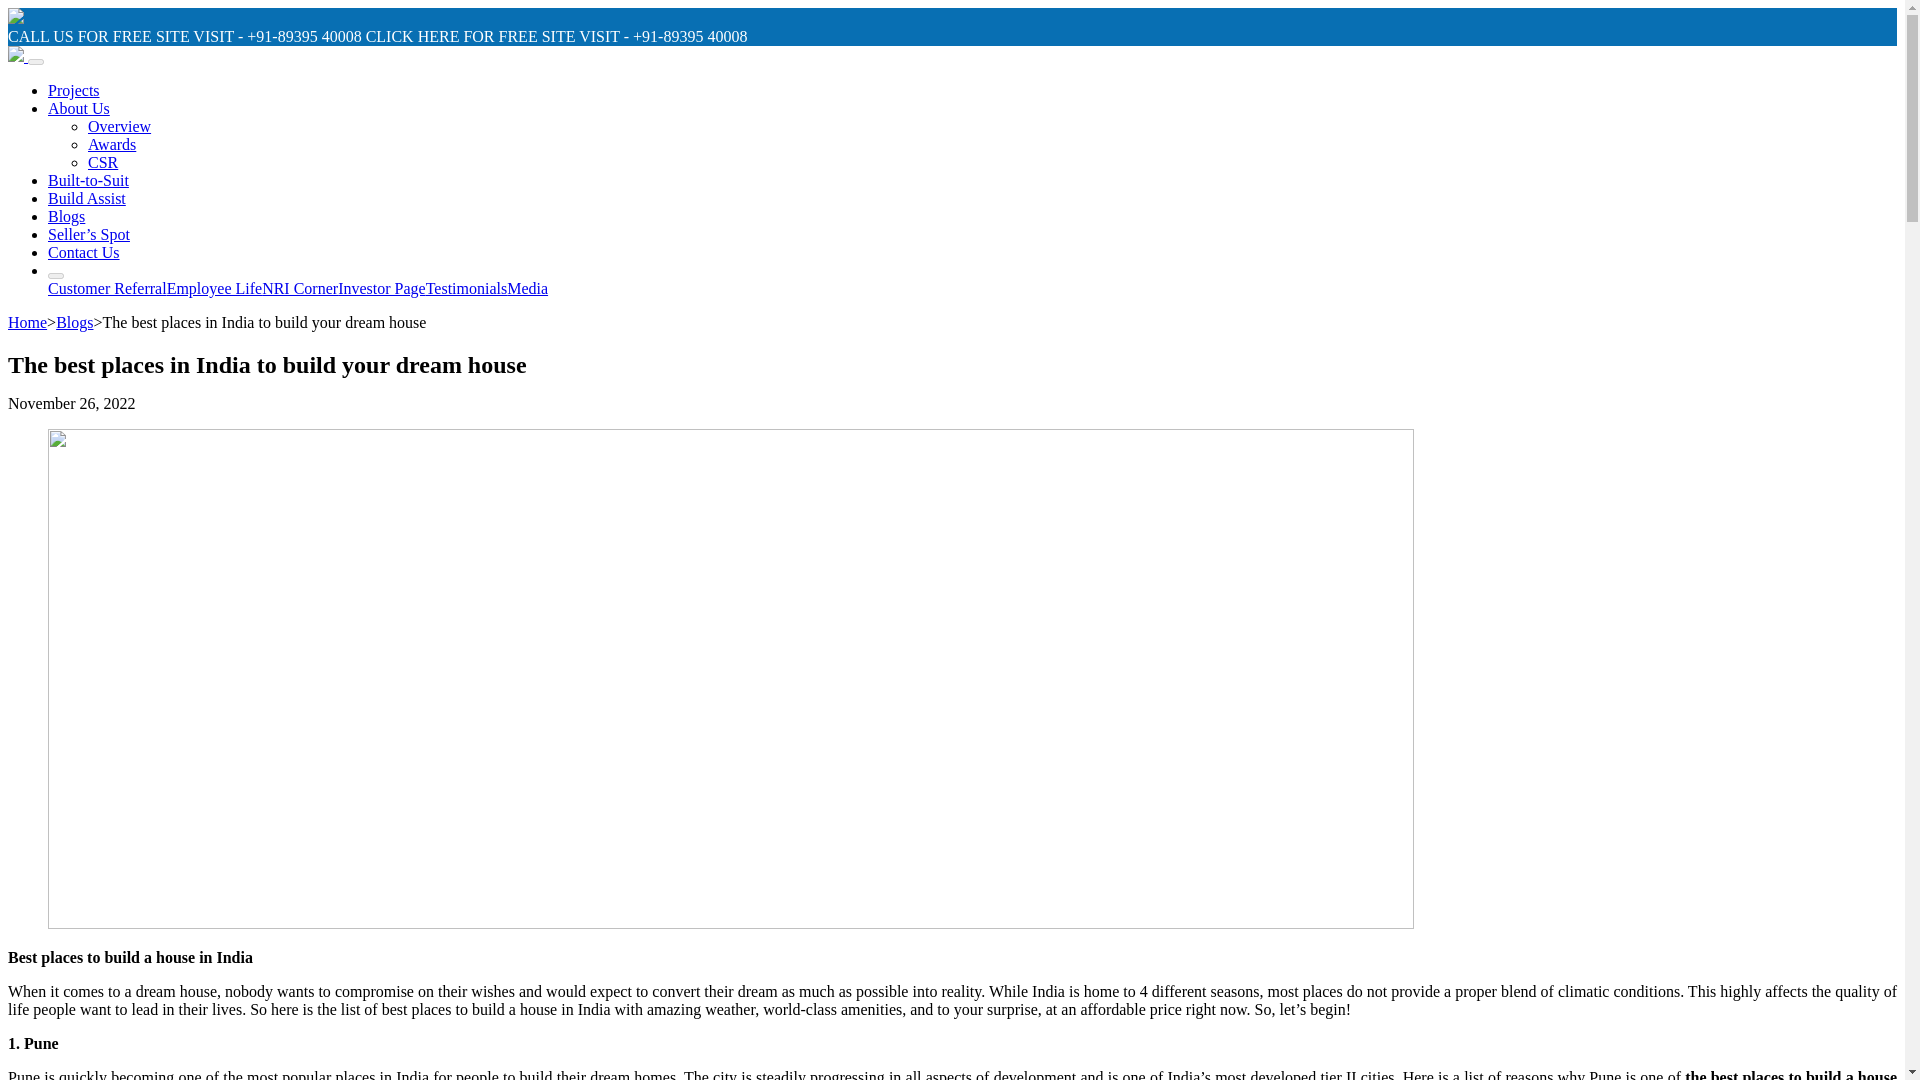  What do you see at coordinates (74, 90) in the screenshot?
I see `Projects` at bounding box center [74, 90].